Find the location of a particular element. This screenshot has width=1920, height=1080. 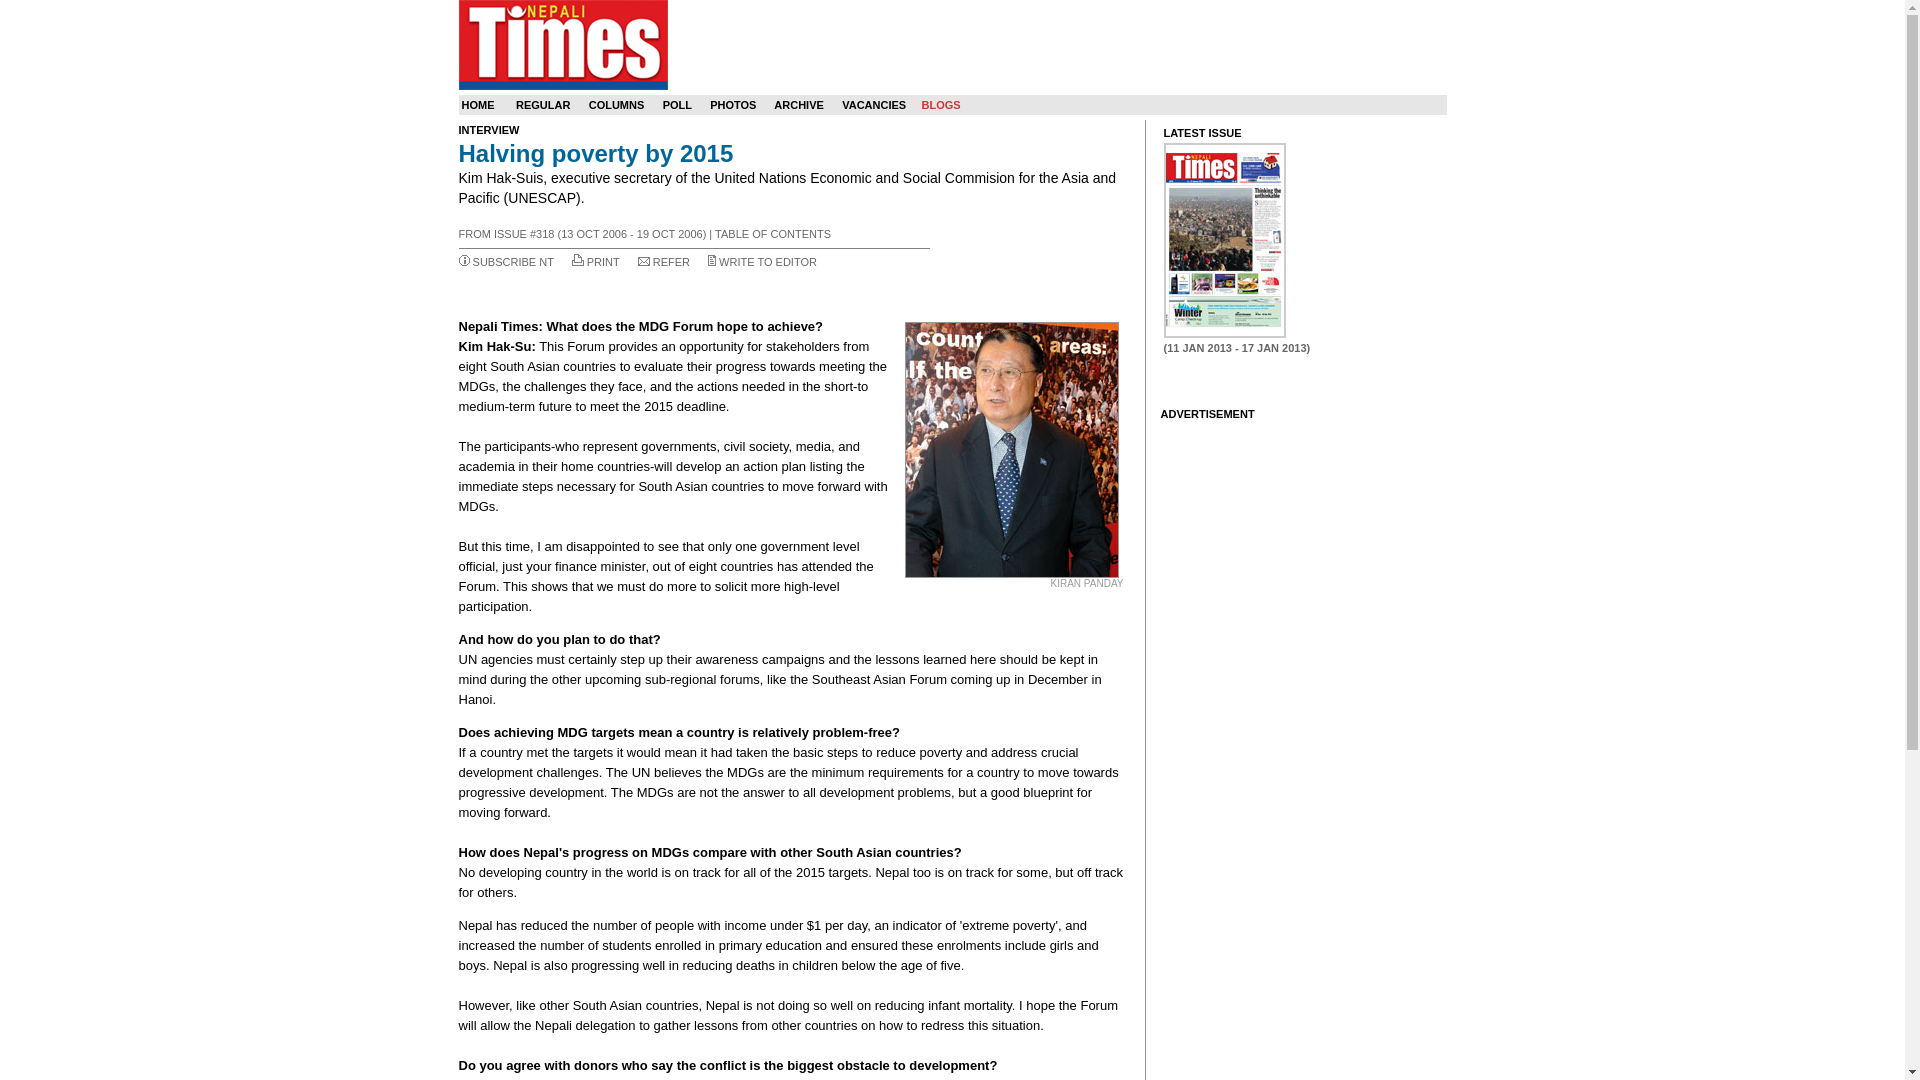

TABLE OF CONTENTS is located at coordinates (772, 233).